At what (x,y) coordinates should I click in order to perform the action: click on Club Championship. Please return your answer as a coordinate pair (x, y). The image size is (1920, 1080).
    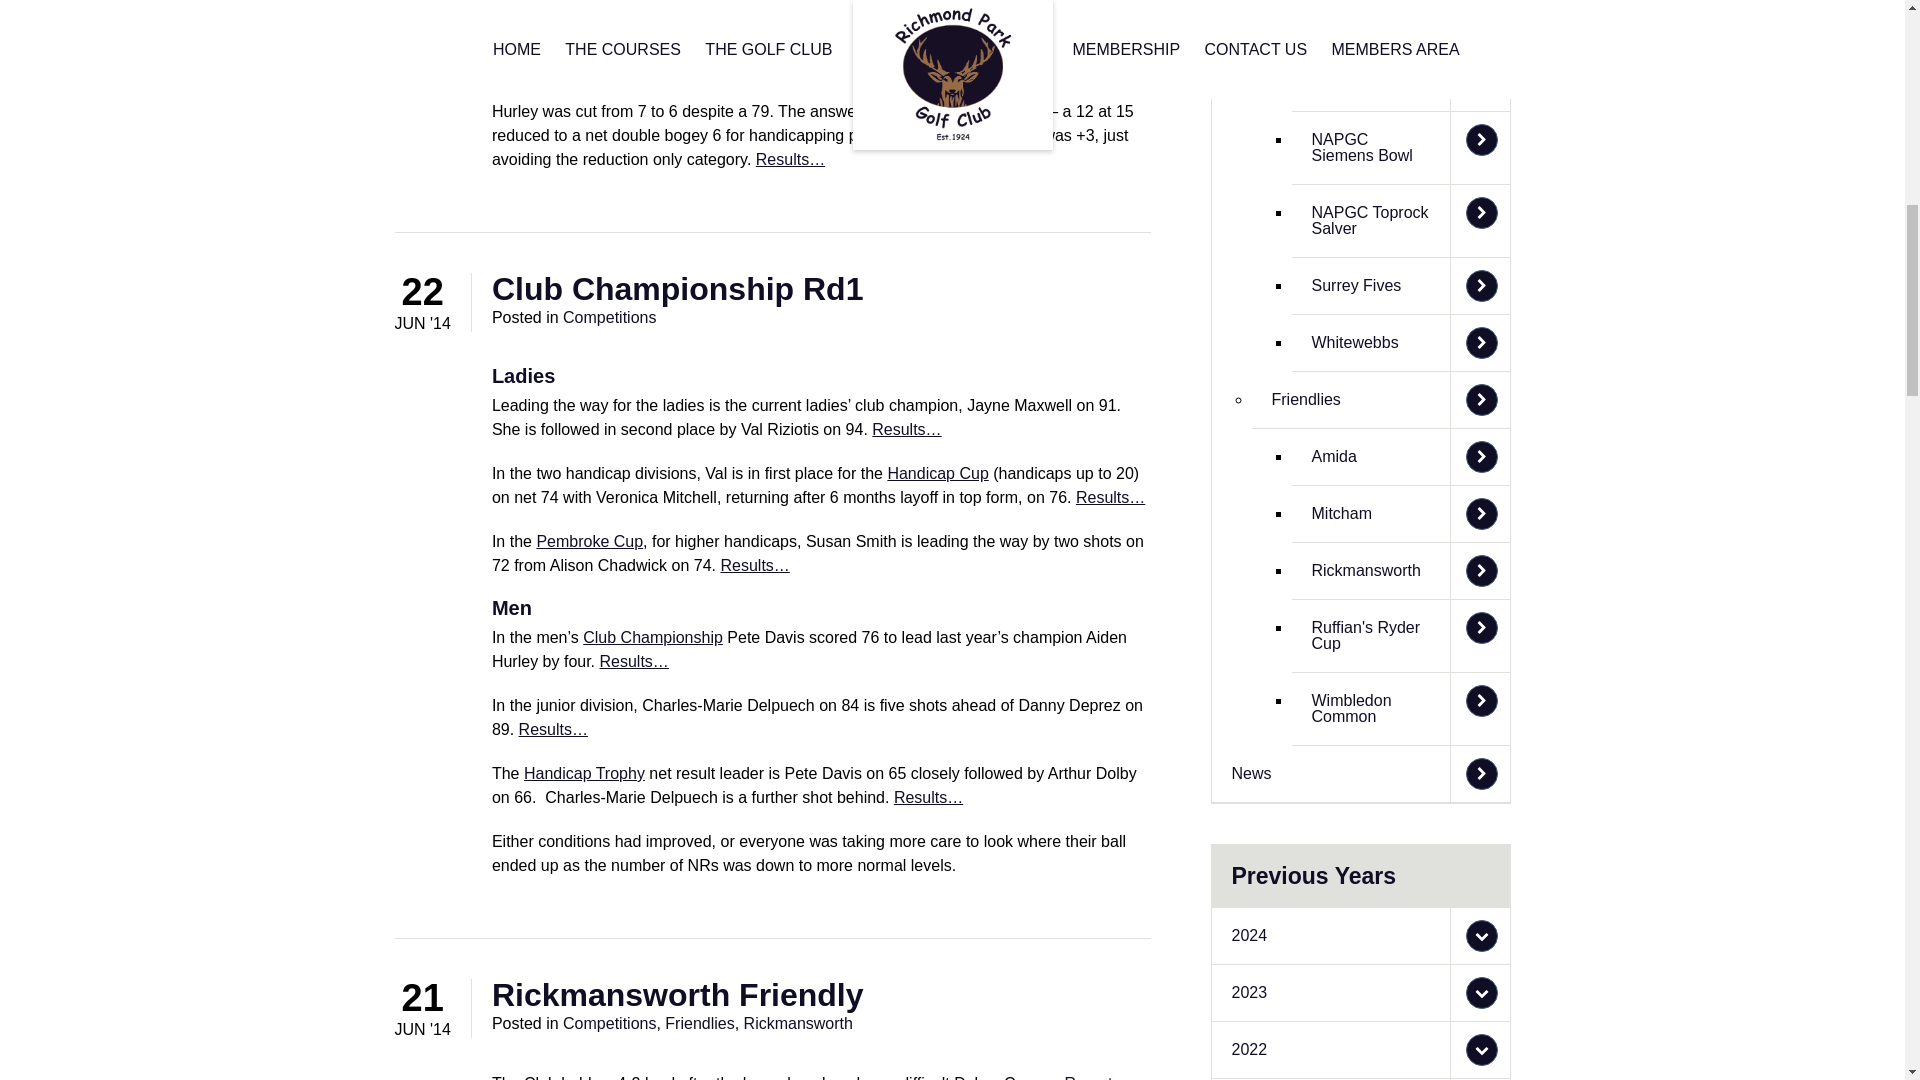
    Looking at the image, I should click on (653, 636).